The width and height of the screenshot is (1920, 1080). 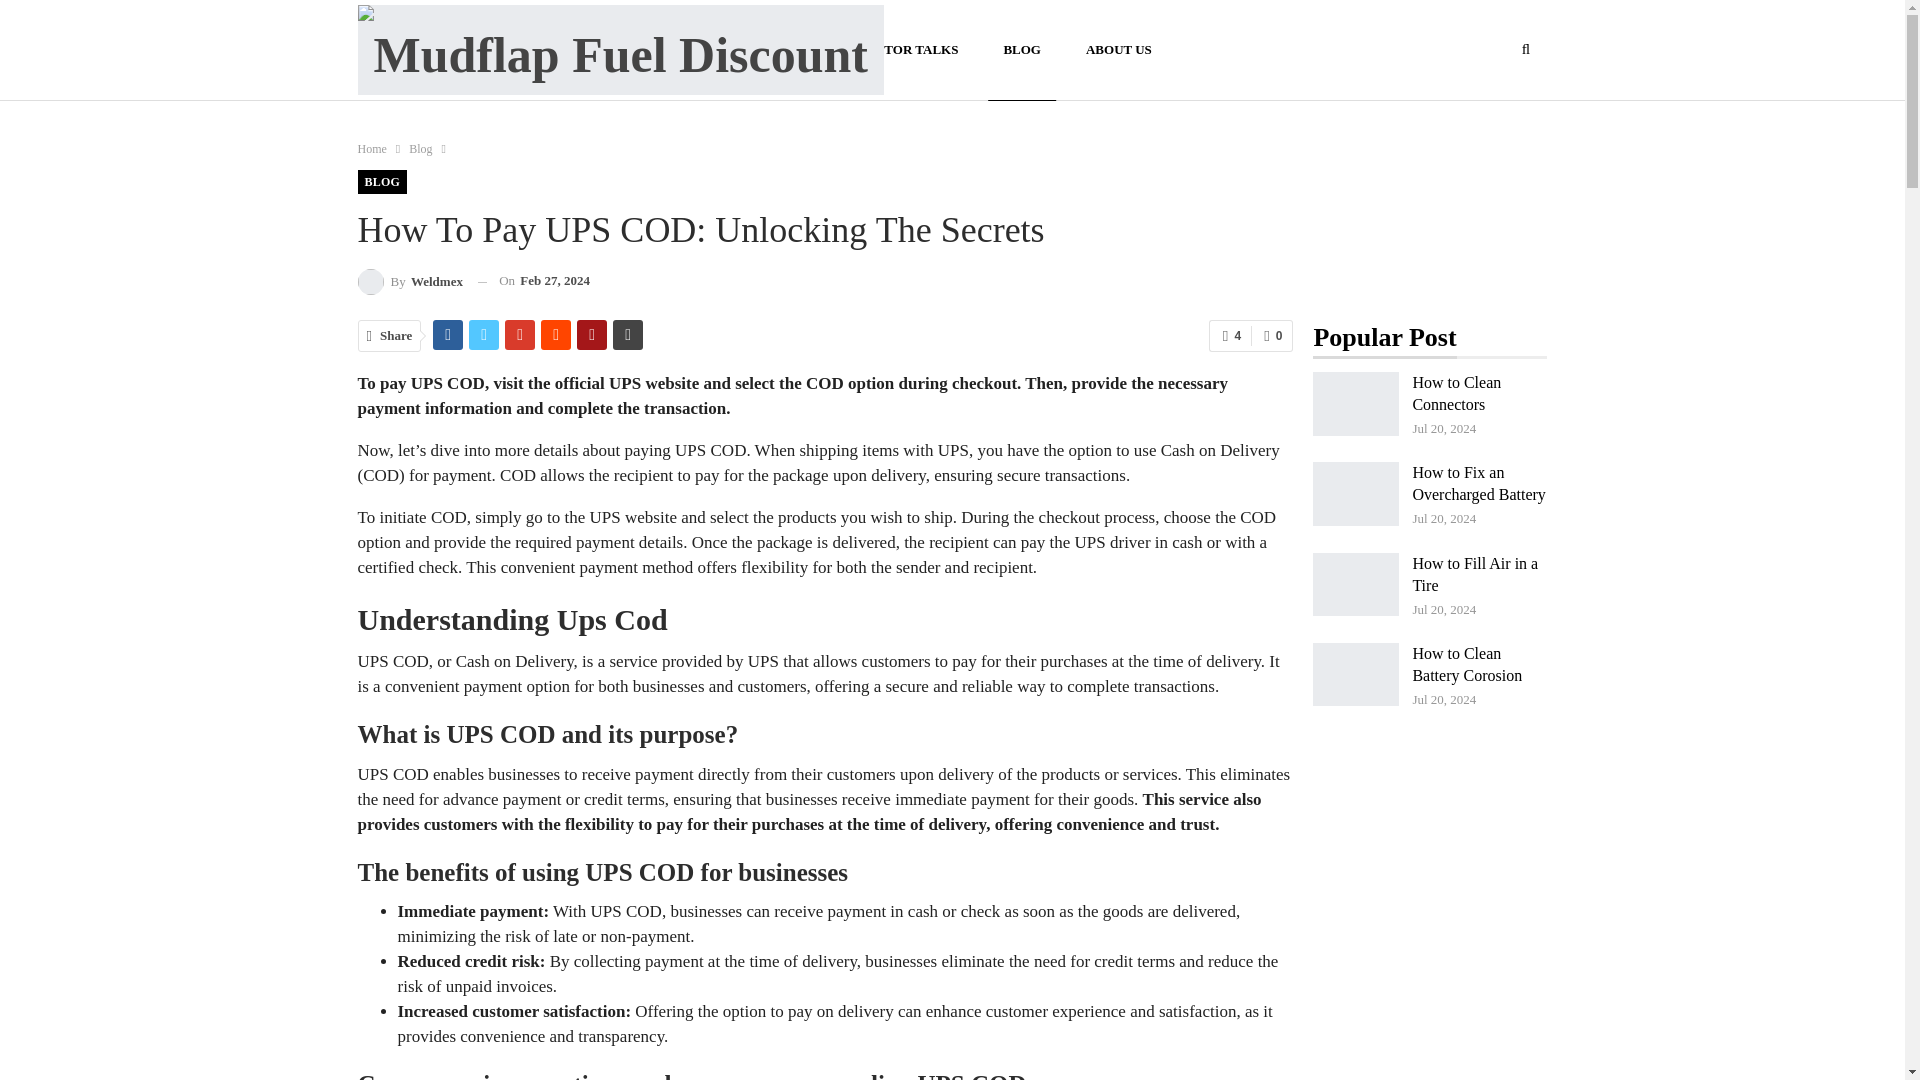 What do you see at coordinates (420, 148) in the screenshot?
I see `Blog` at bounding box center [420, 148].